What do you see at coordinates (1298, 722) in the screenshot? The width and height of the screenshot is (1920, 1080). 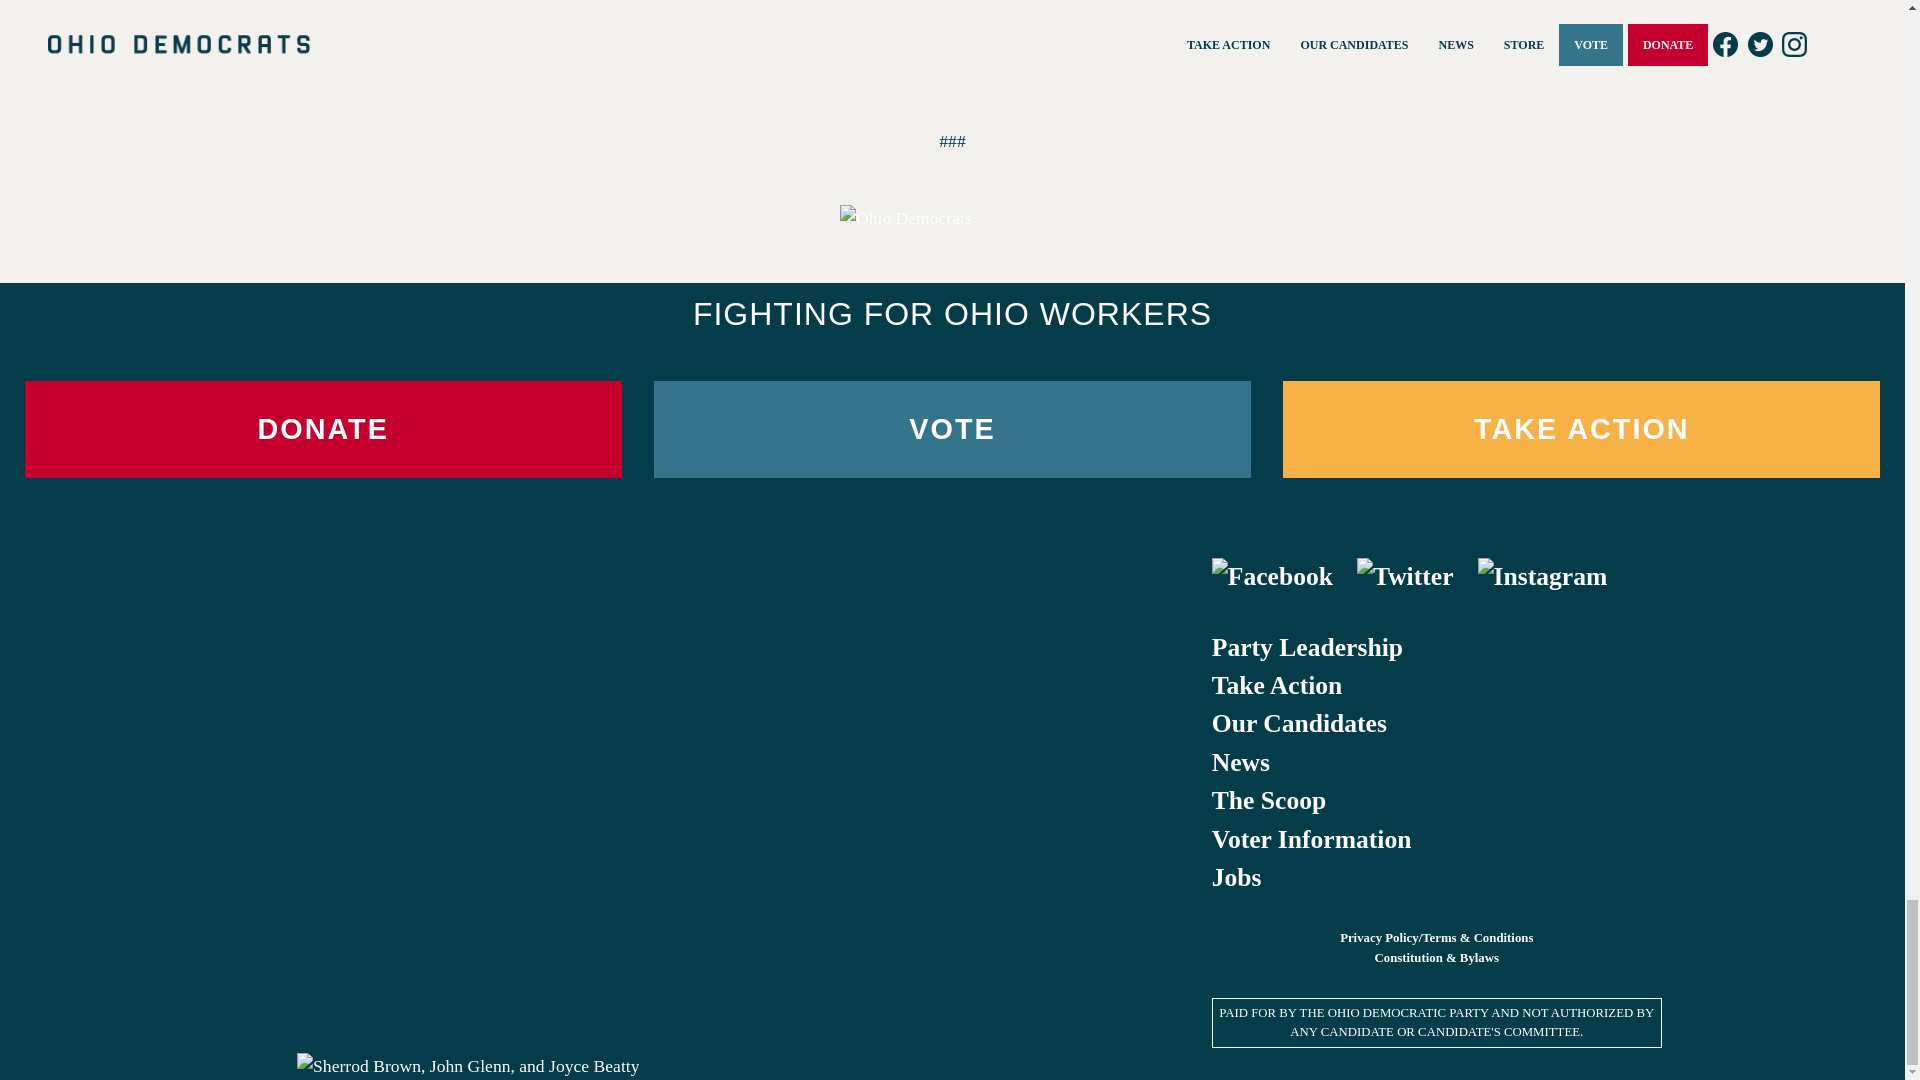 I see `Our Candidates` at bounding box center [1298, 722].